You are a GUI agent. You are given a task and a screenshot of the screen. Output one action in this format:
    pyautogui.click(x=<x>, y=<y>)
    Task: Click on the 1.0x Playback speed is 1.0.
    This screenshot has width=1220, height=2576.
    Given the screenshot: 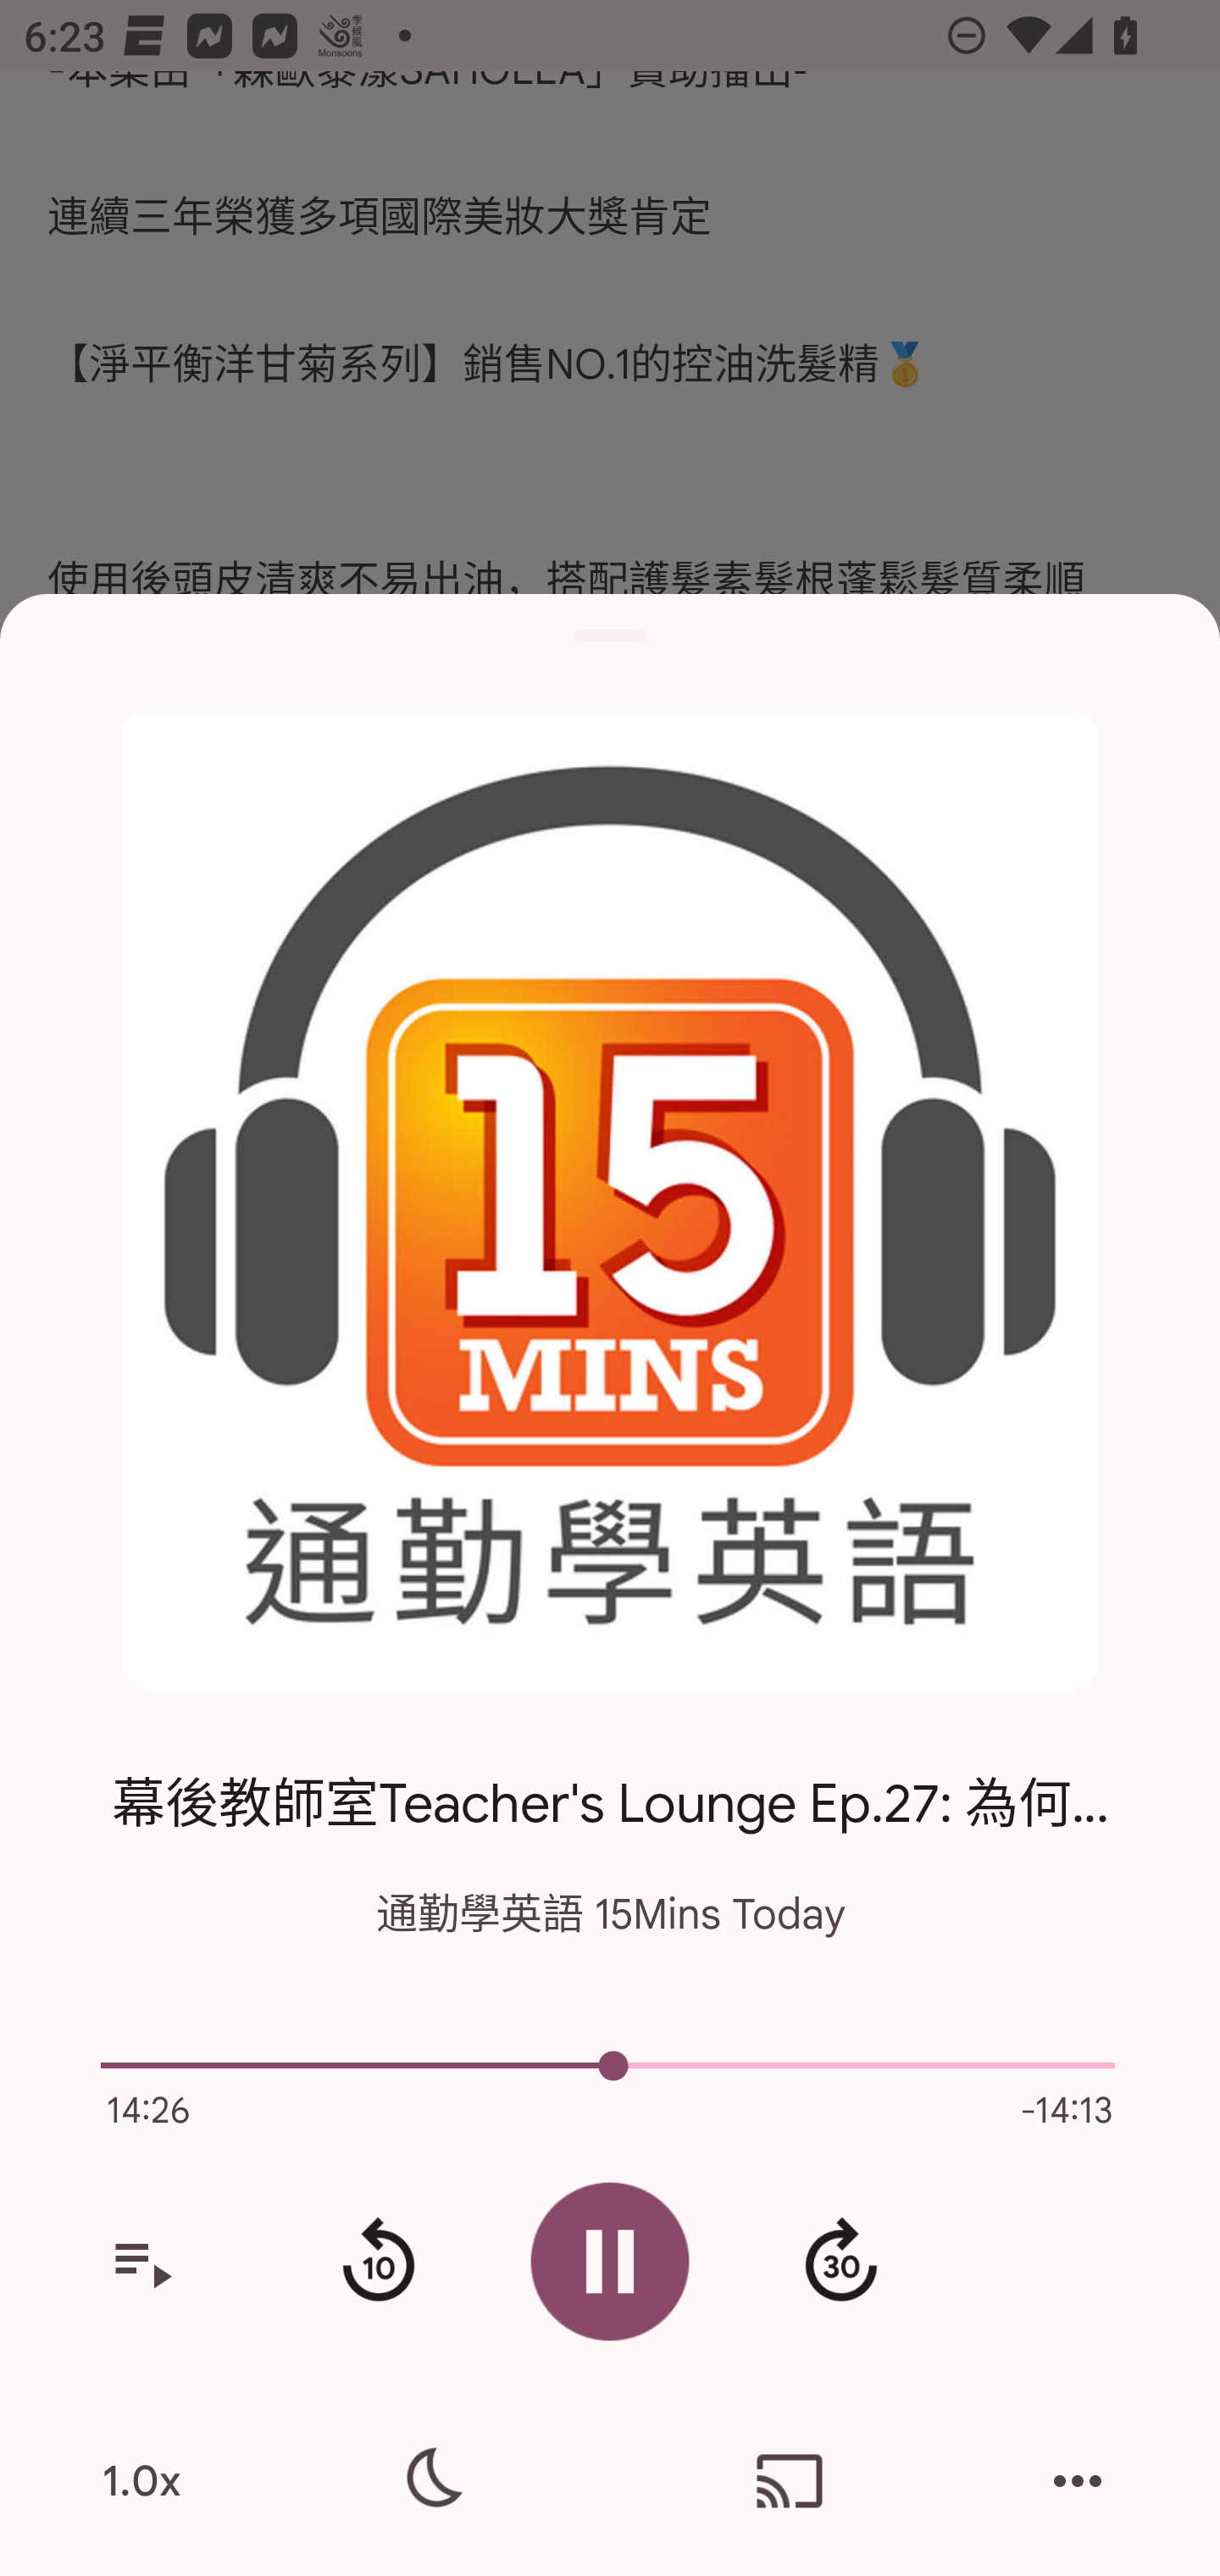 What is the action you would take?
    pyautogui.click(x=141, y=2481)
    